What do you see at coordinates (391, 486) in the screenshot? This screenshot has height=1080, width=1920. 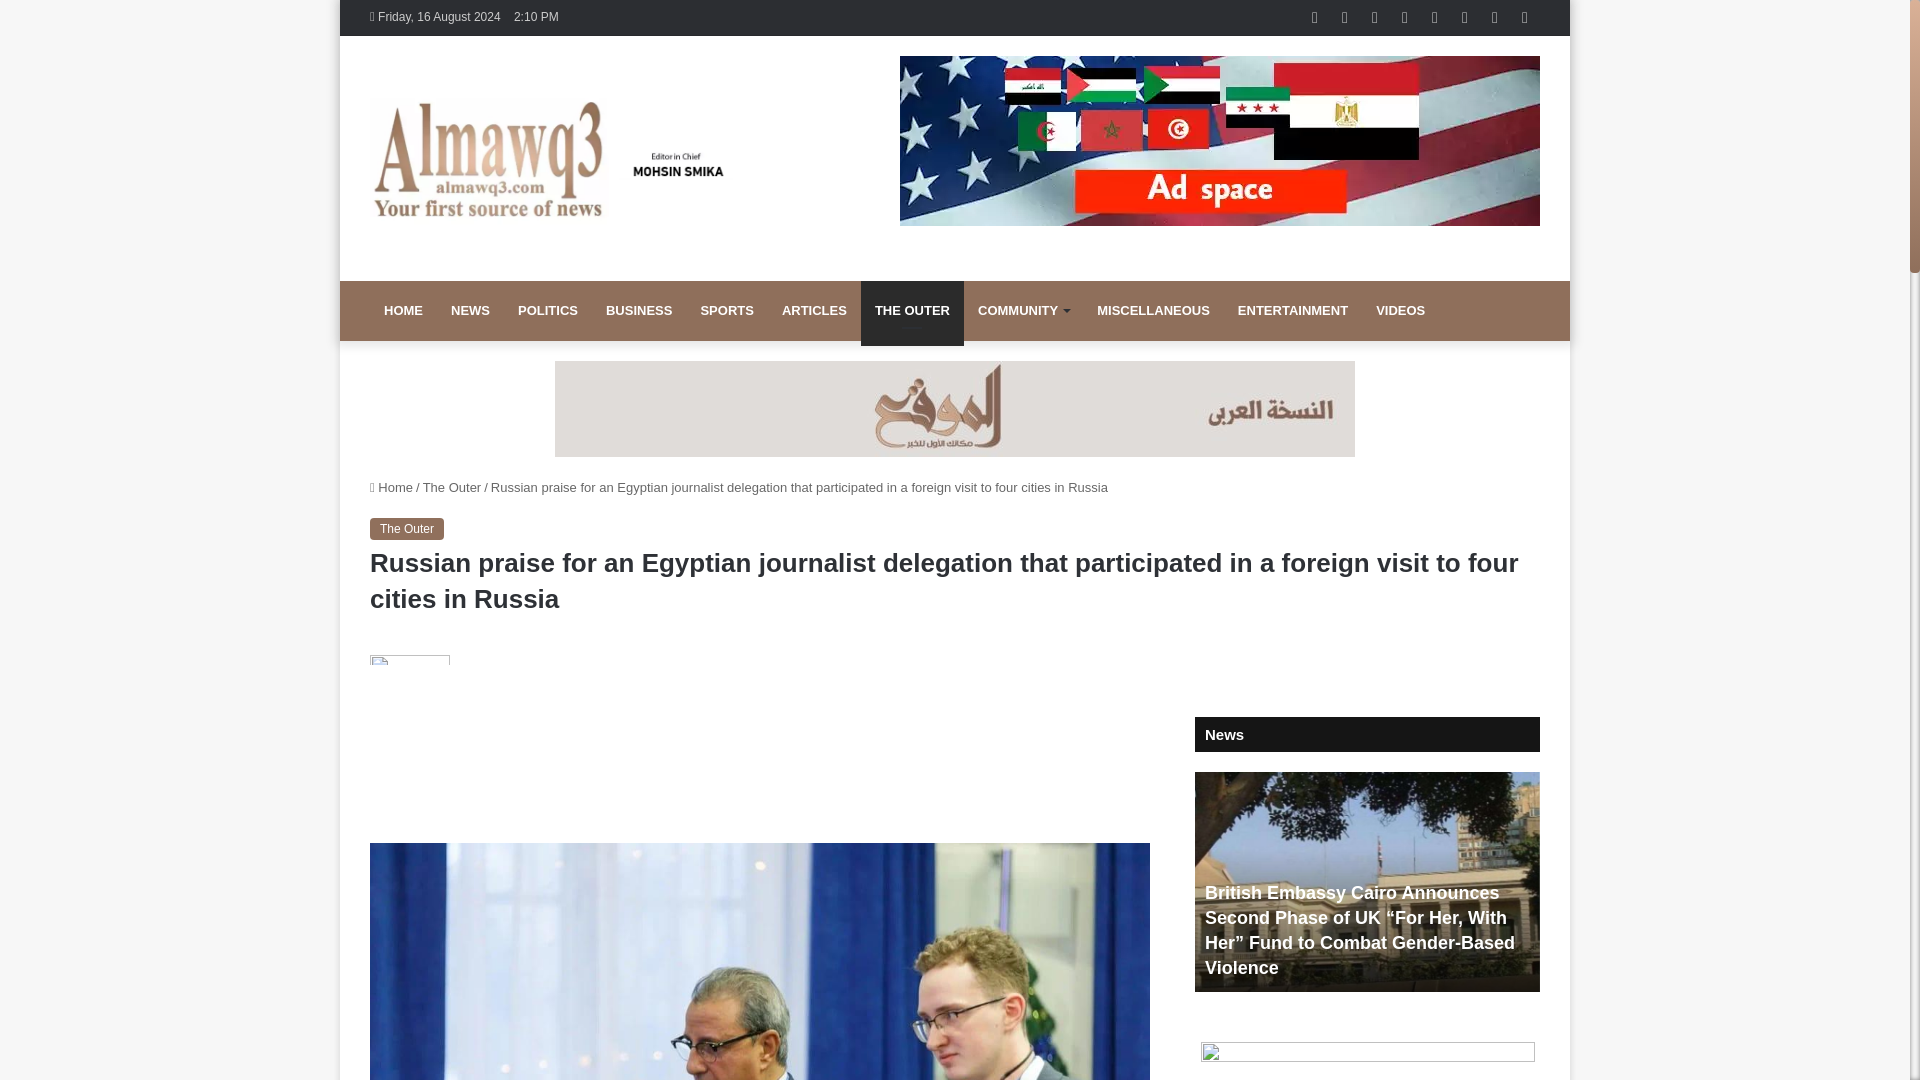 I see `Home` at bounding box center [391, 486].